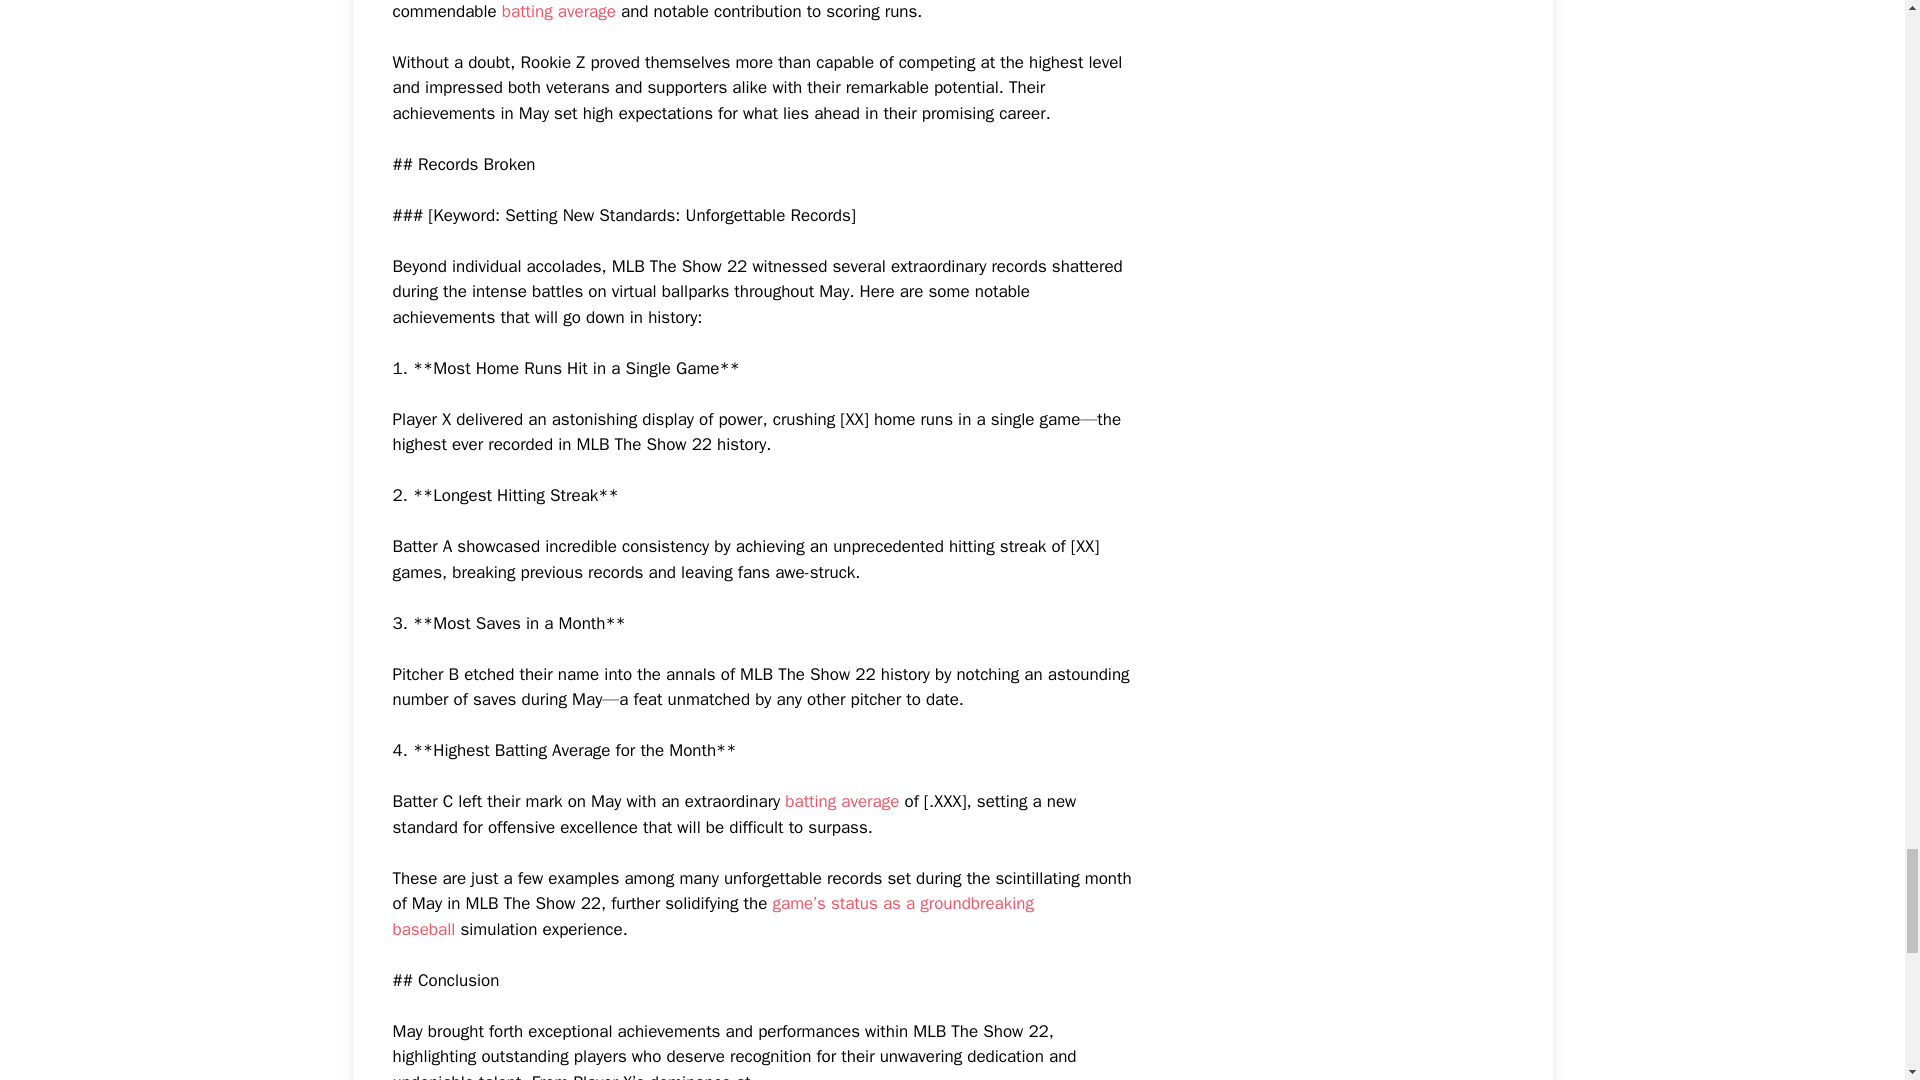 The height and width of the screenshot is (1080, 1920). Describe the element at coordinates (842, 801) in the screenshot. I see `batting average` at that location.